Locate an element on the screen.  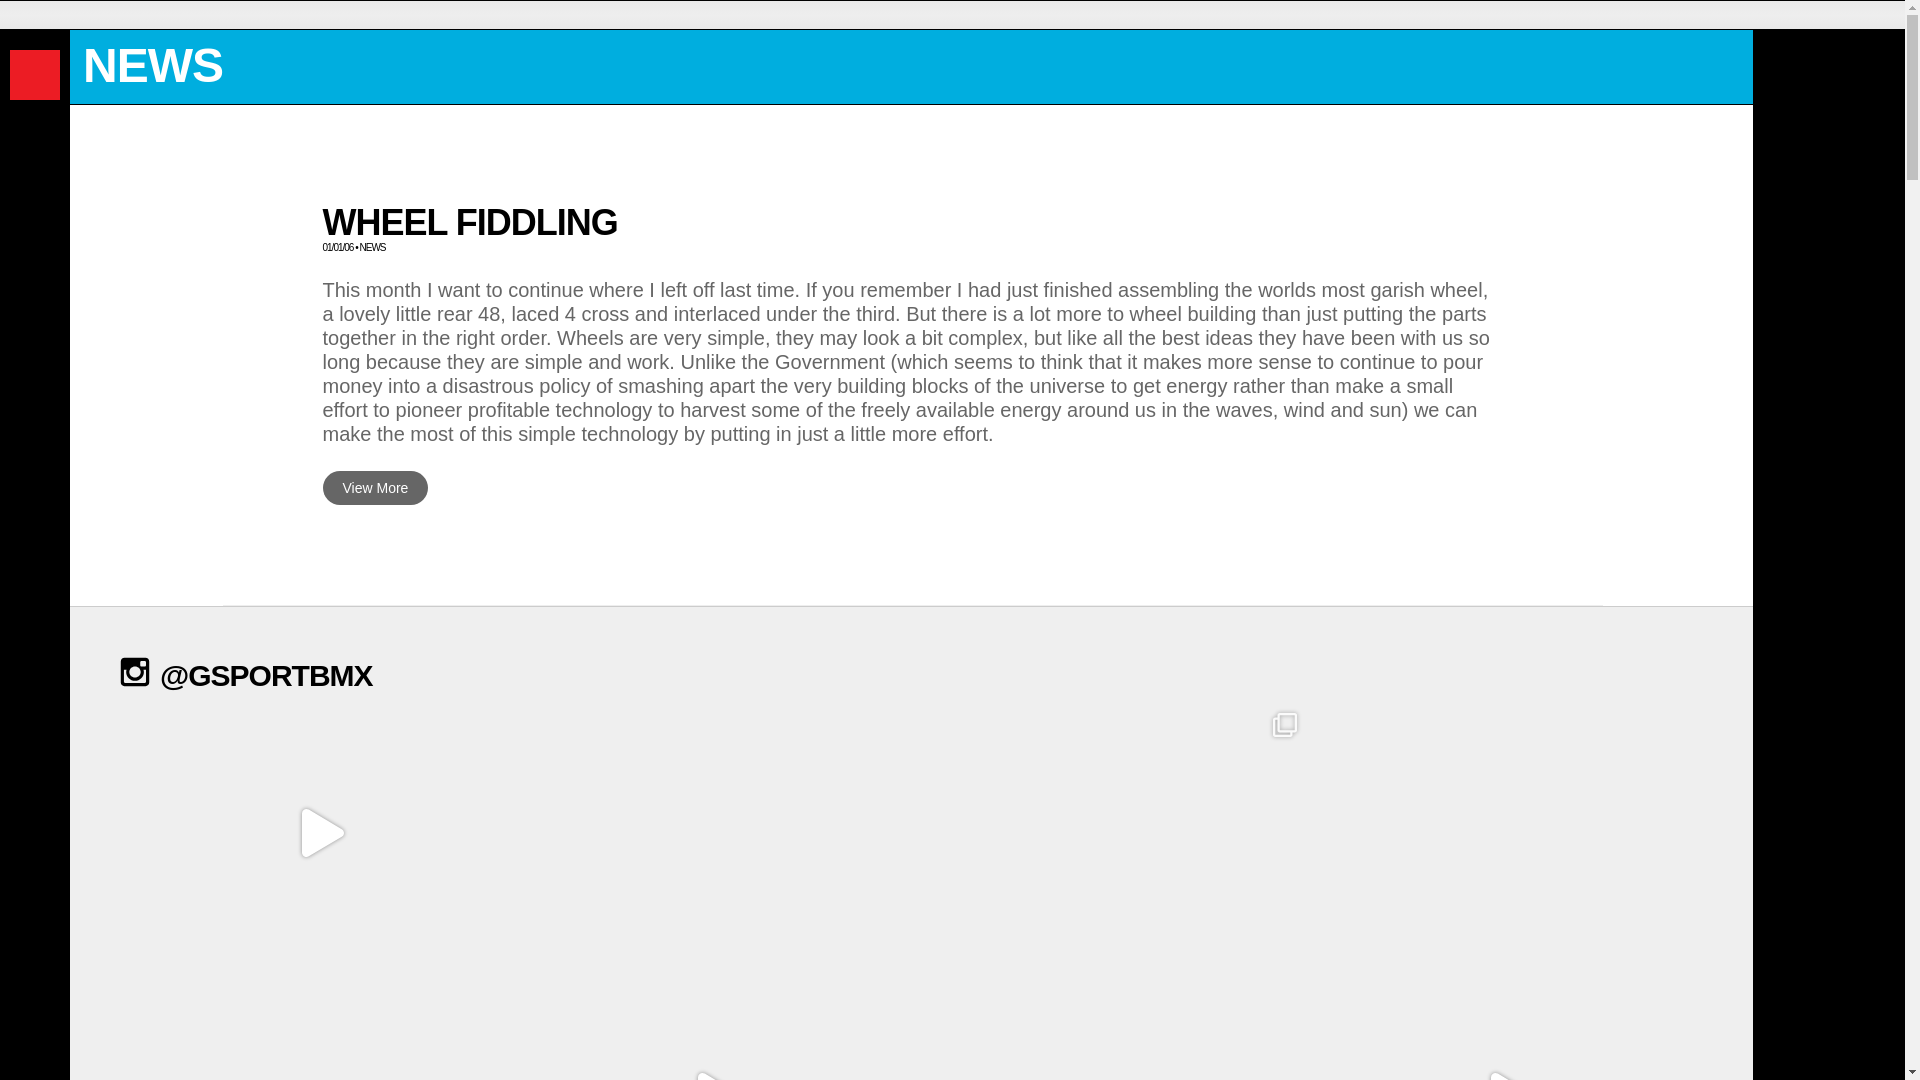
GSport is located at coordinates (34, 74).